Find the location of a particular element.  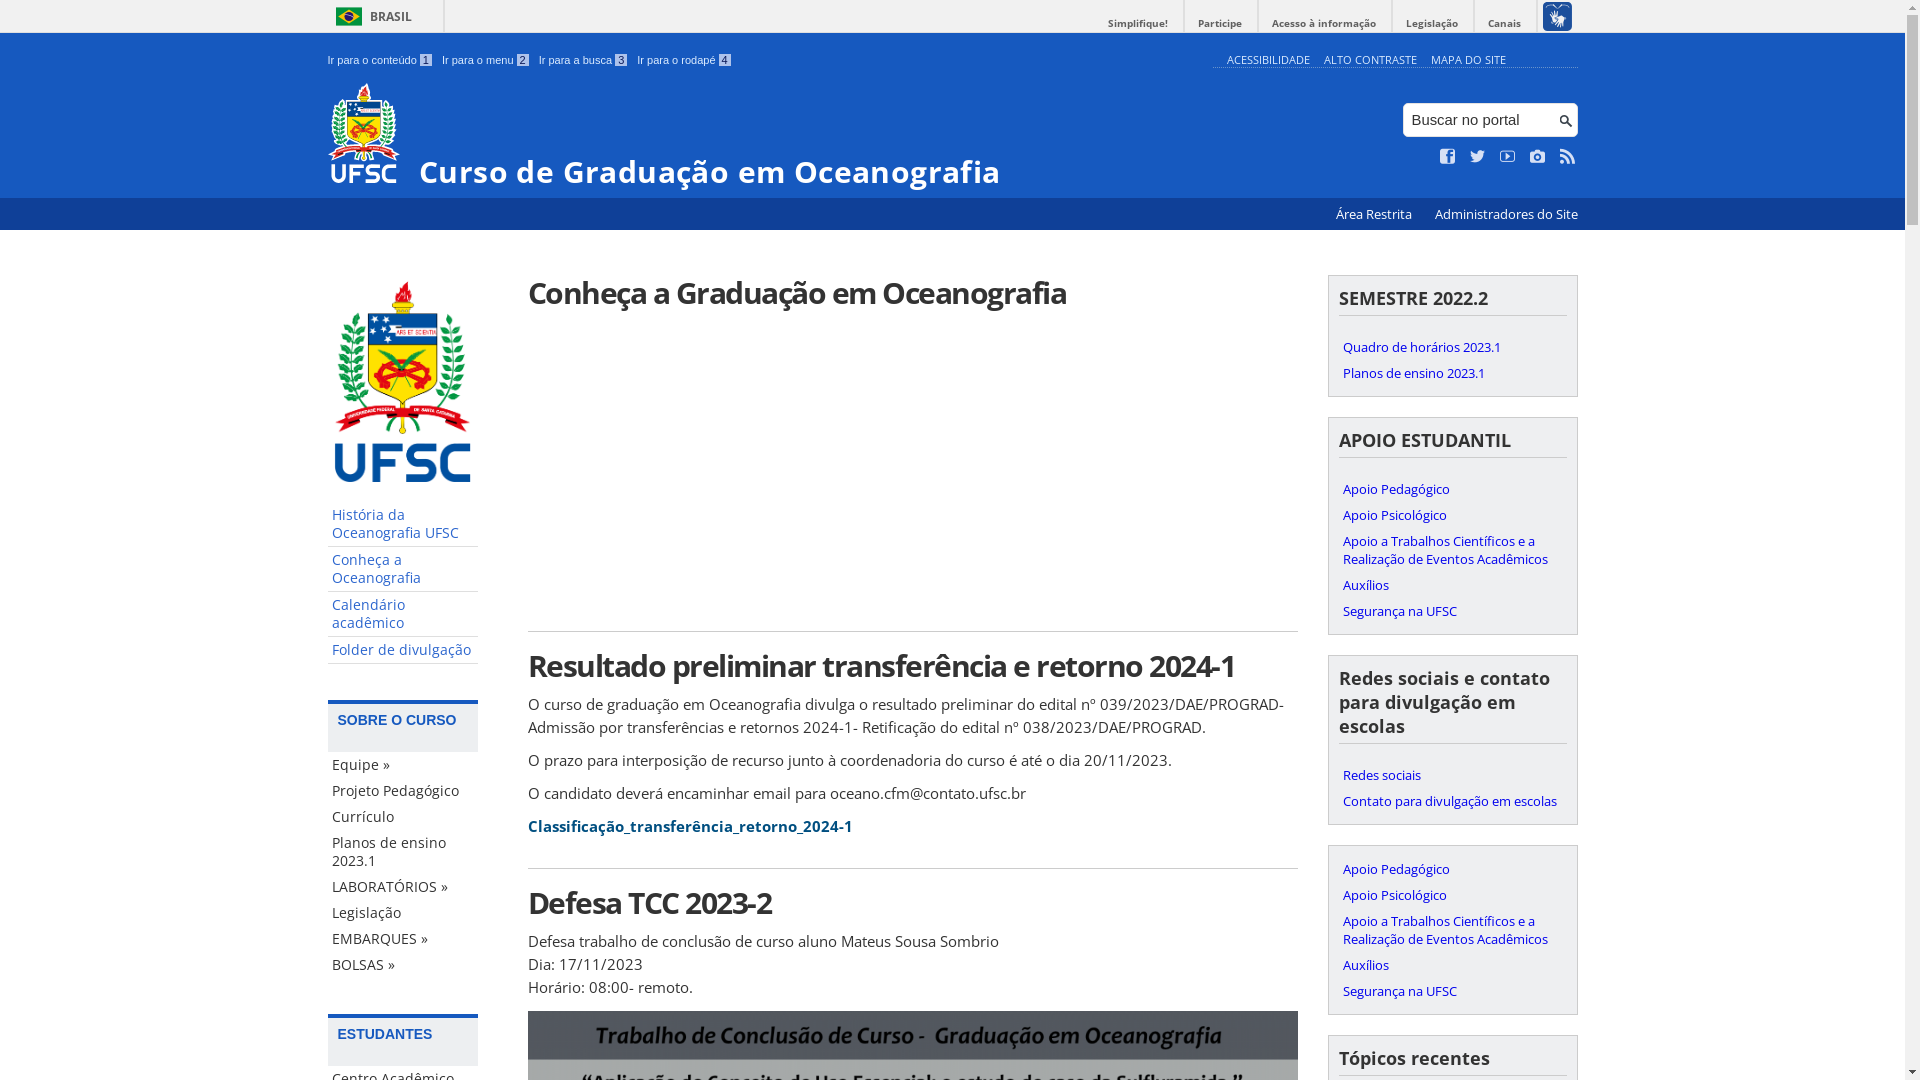

Planos de ensino 2023.1 is located at coordinates (403, 852).